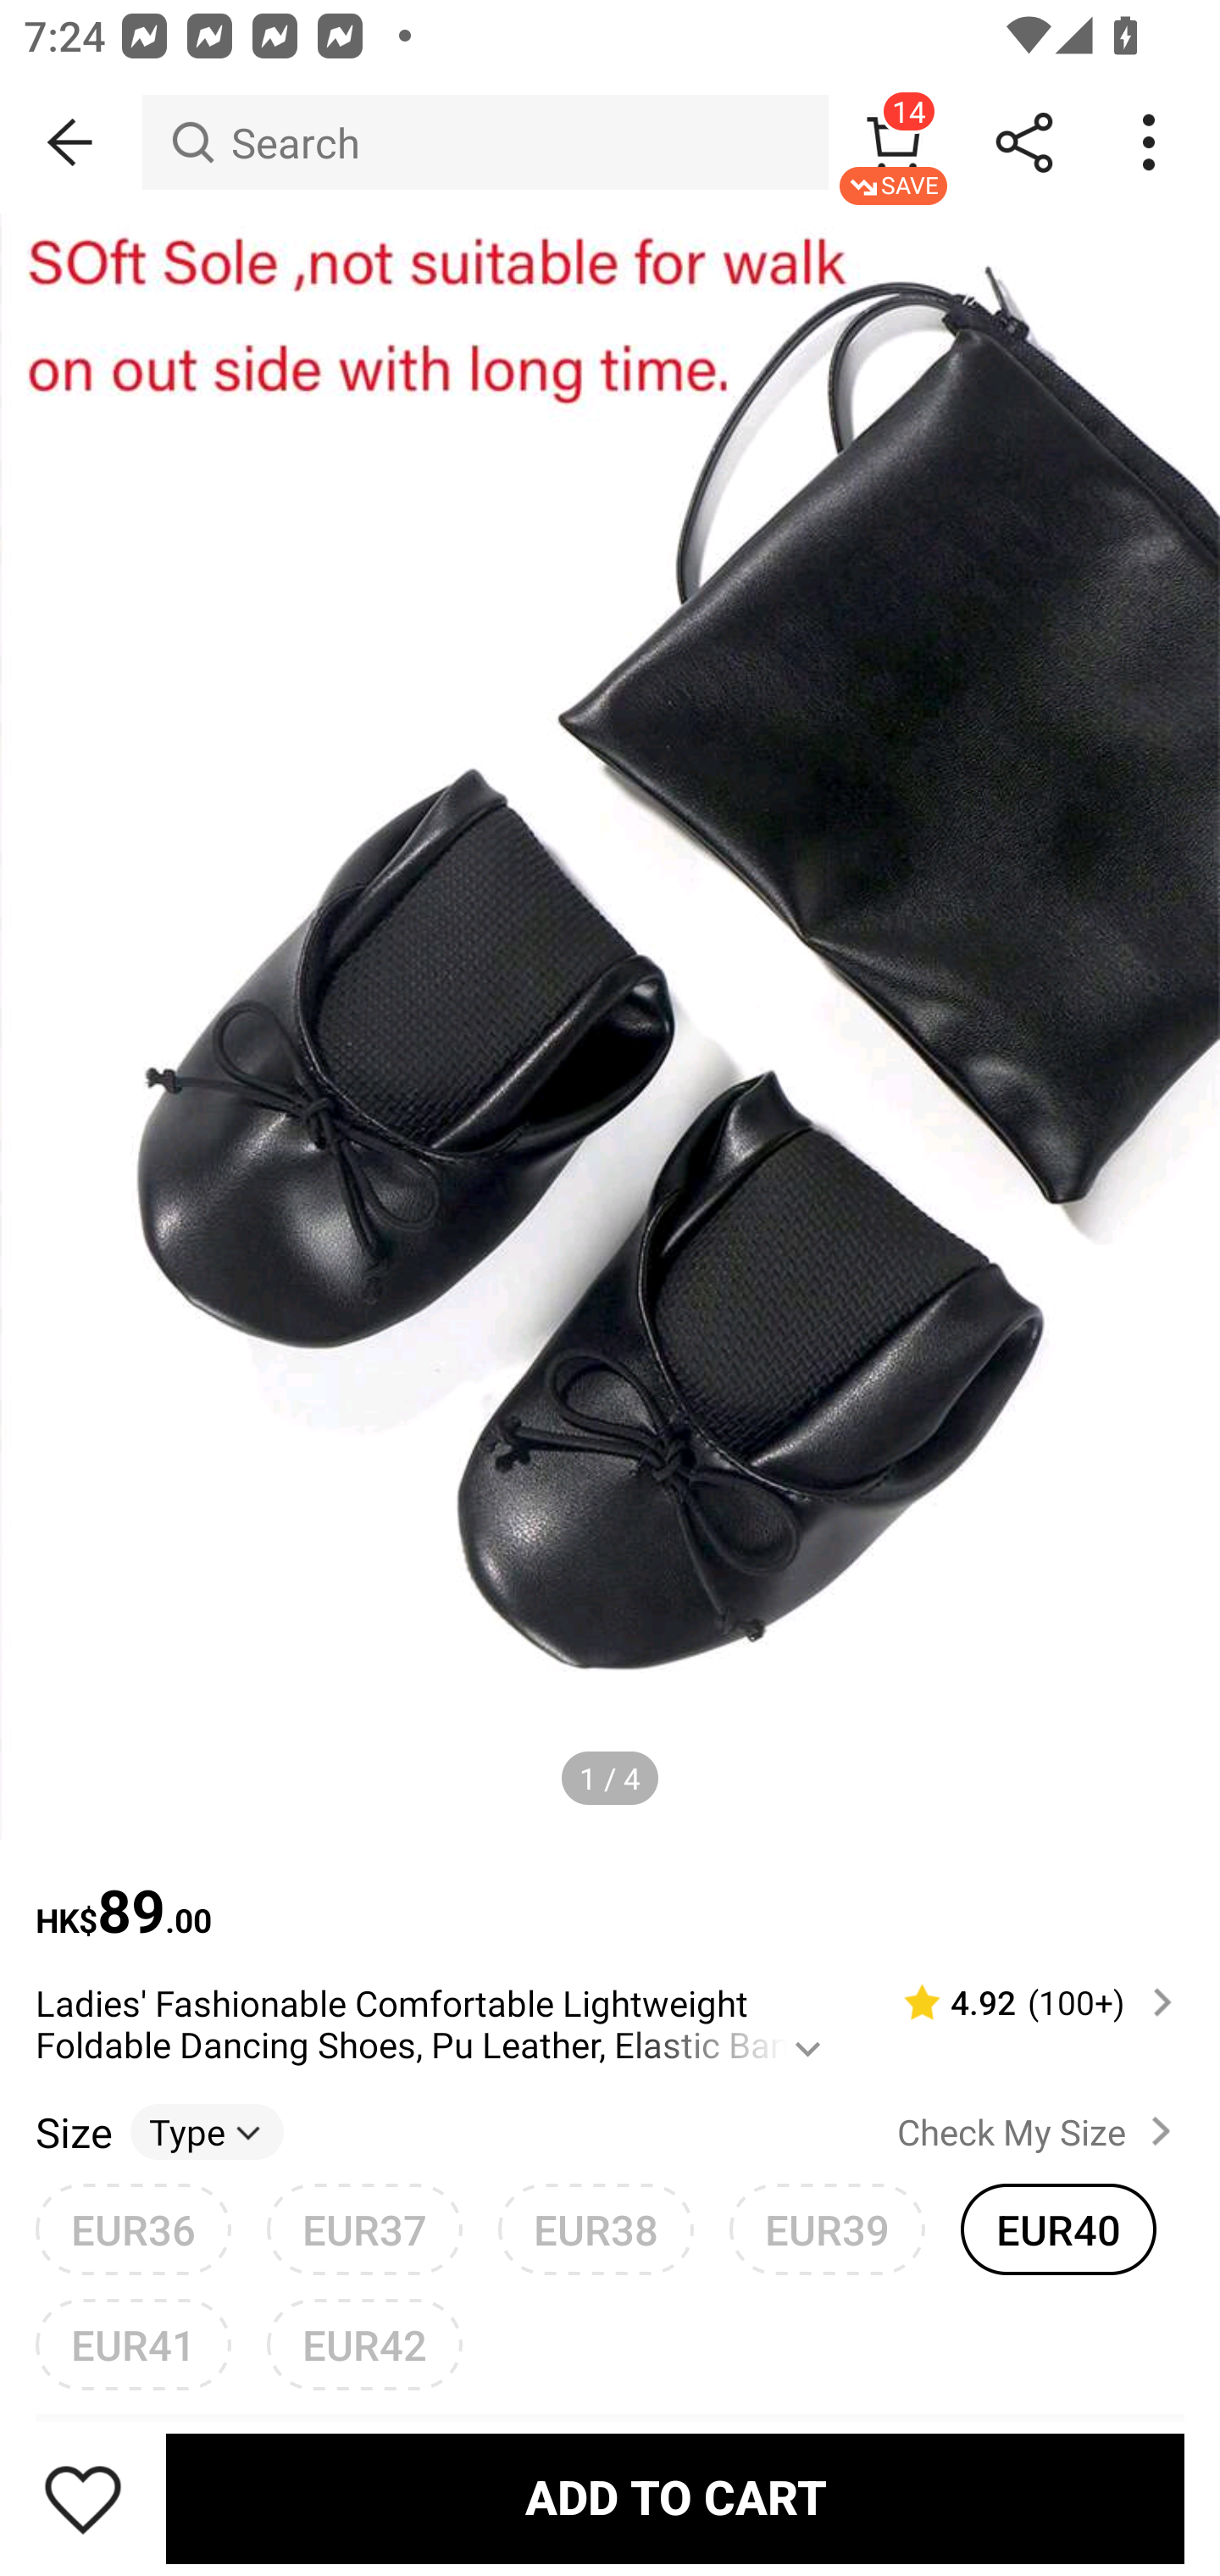 The image size is (1220, 2576). Describe the element at coordinates (364, 2344) in the screenshot. I see `EUR42` at that location.